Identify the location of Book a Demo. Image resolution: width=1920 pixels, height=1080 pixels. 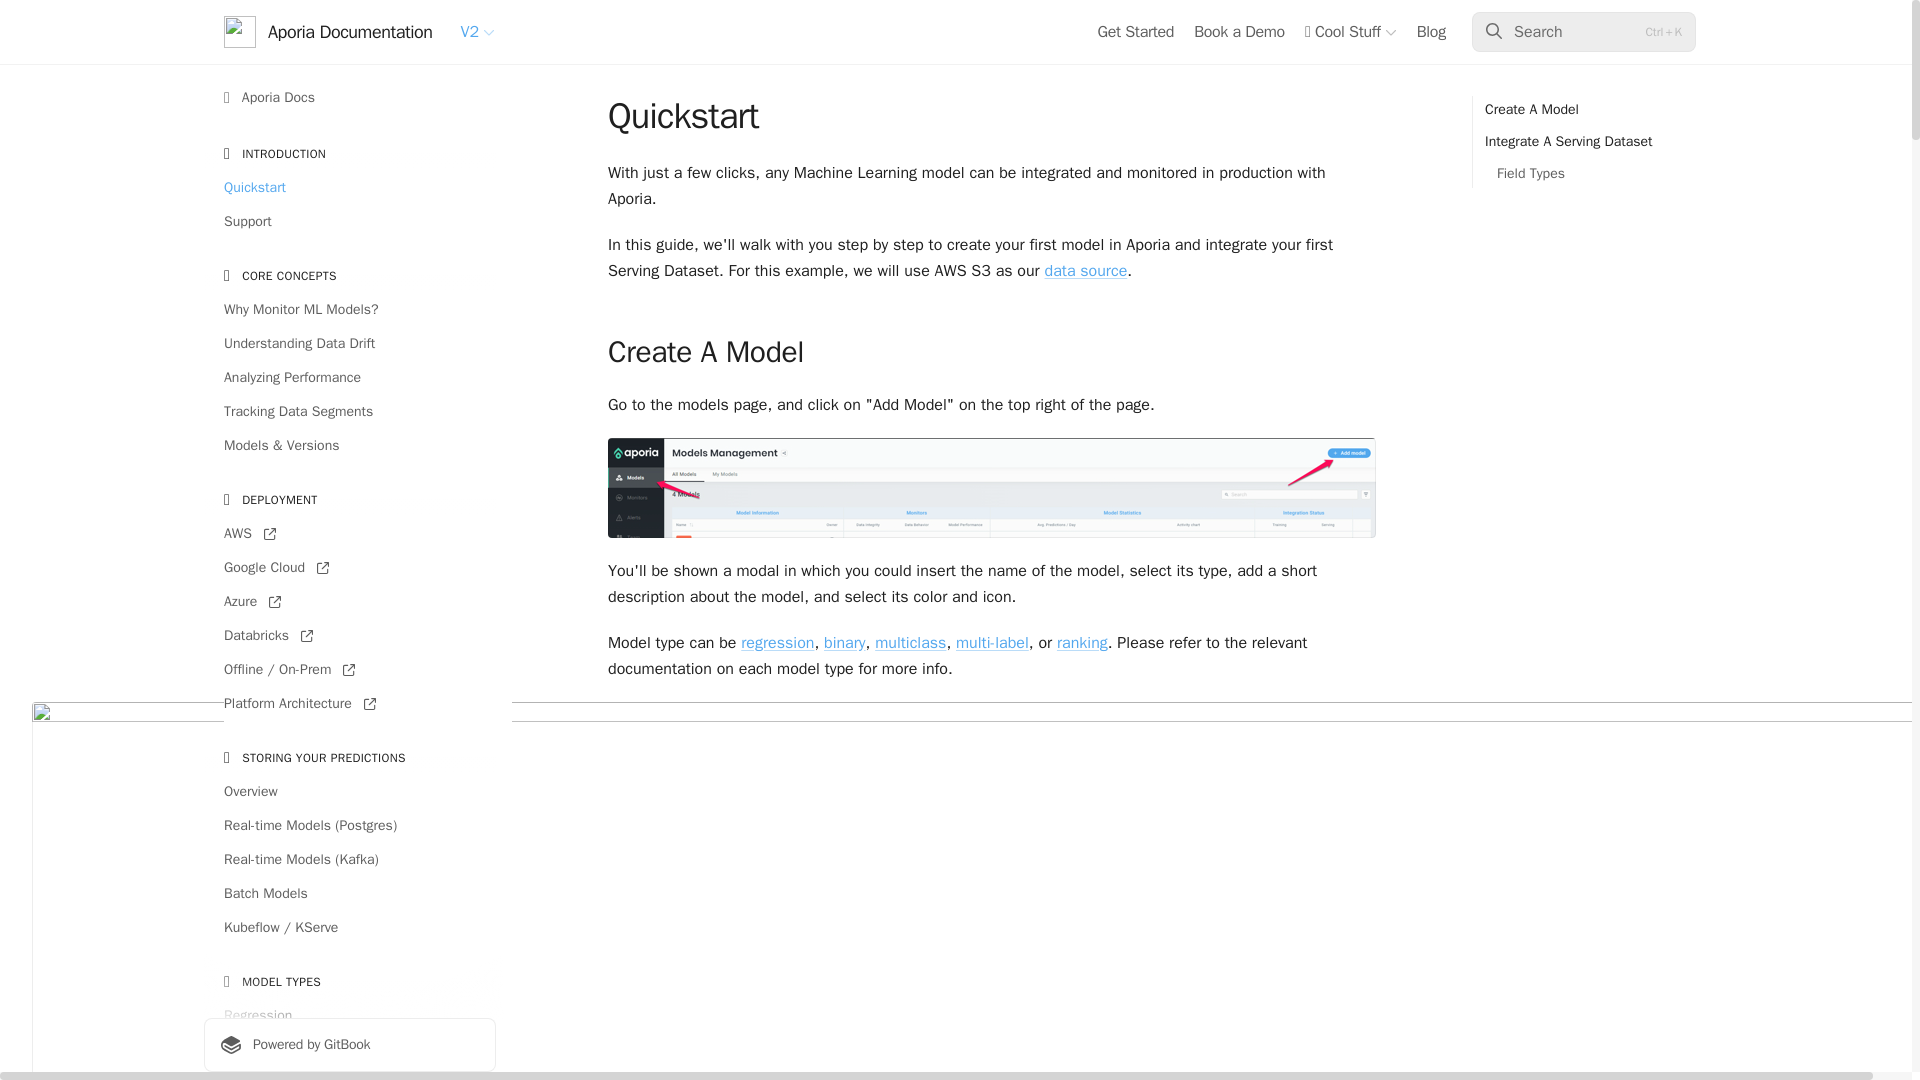
(1239, 32).